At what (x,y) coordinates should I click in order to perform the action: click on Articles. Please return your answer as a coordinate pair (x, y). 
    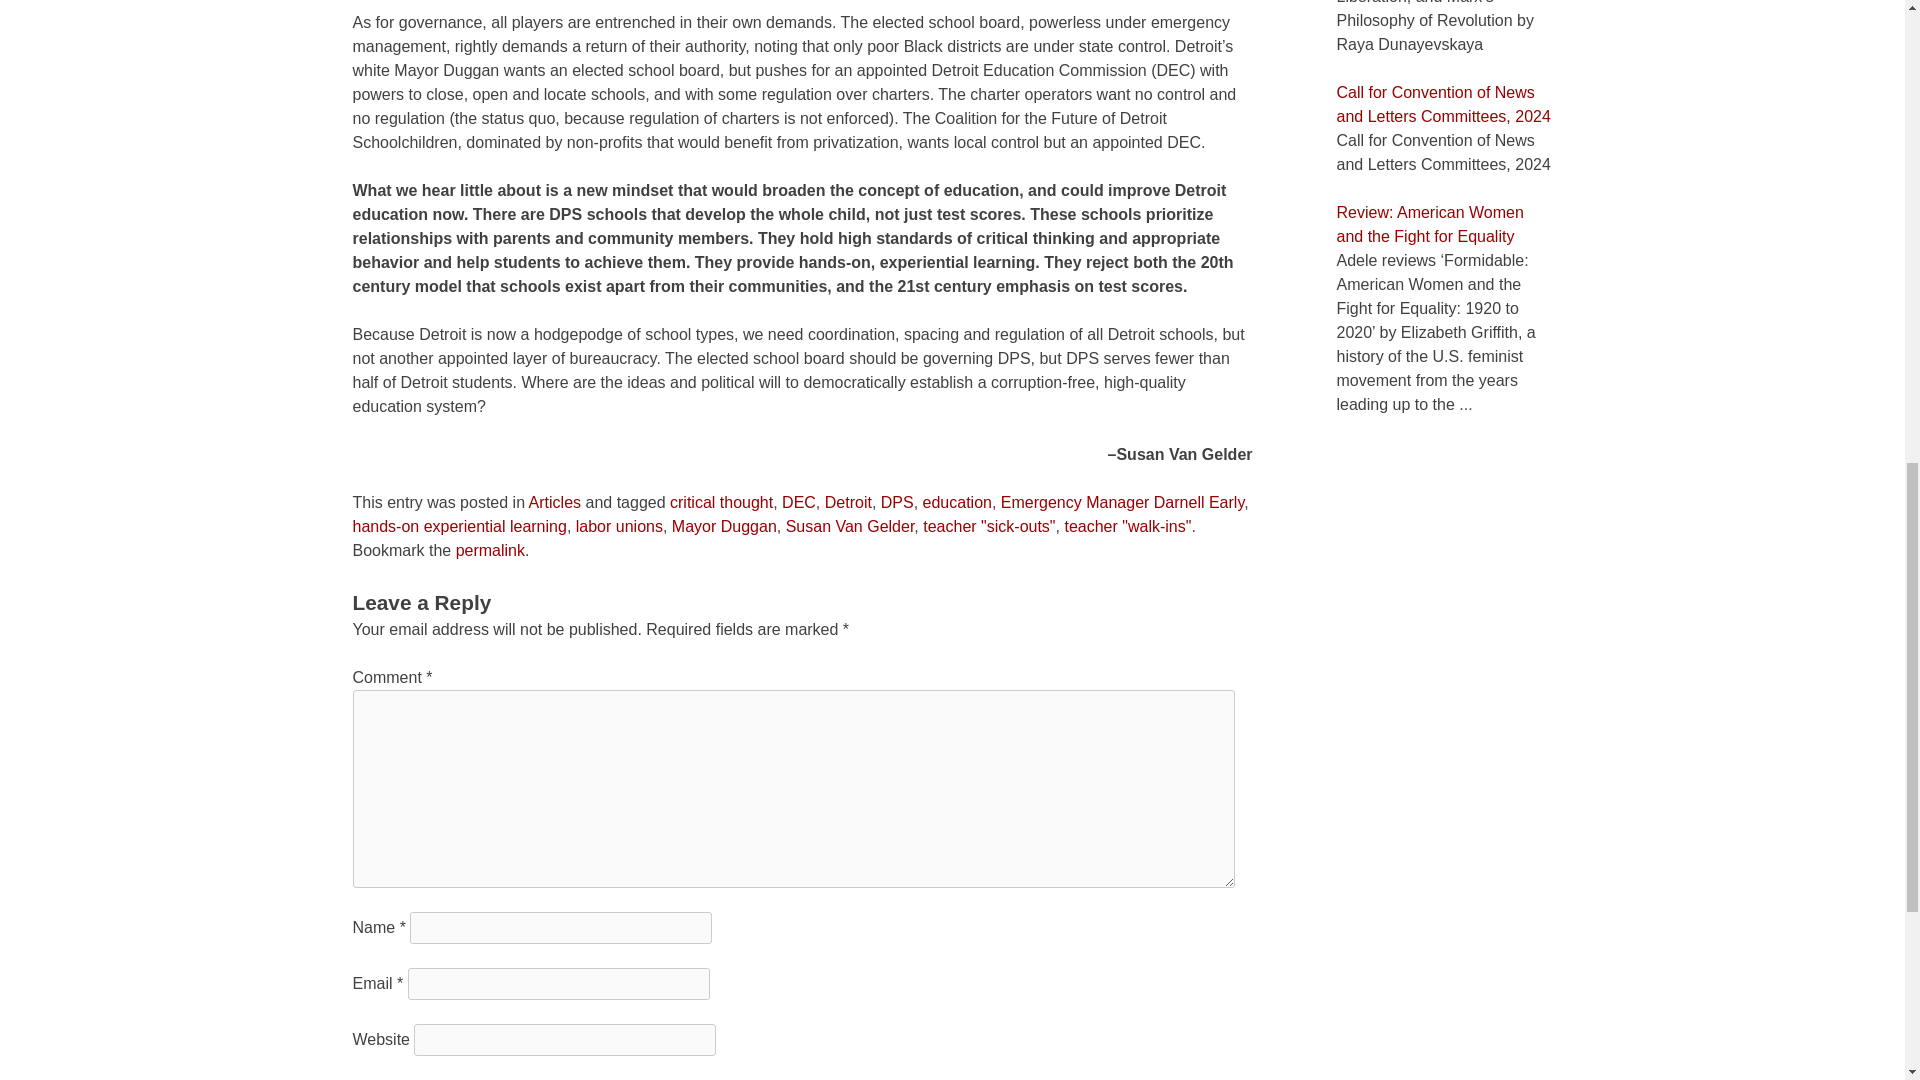
    Looking at the image, I should click on (555, 502).